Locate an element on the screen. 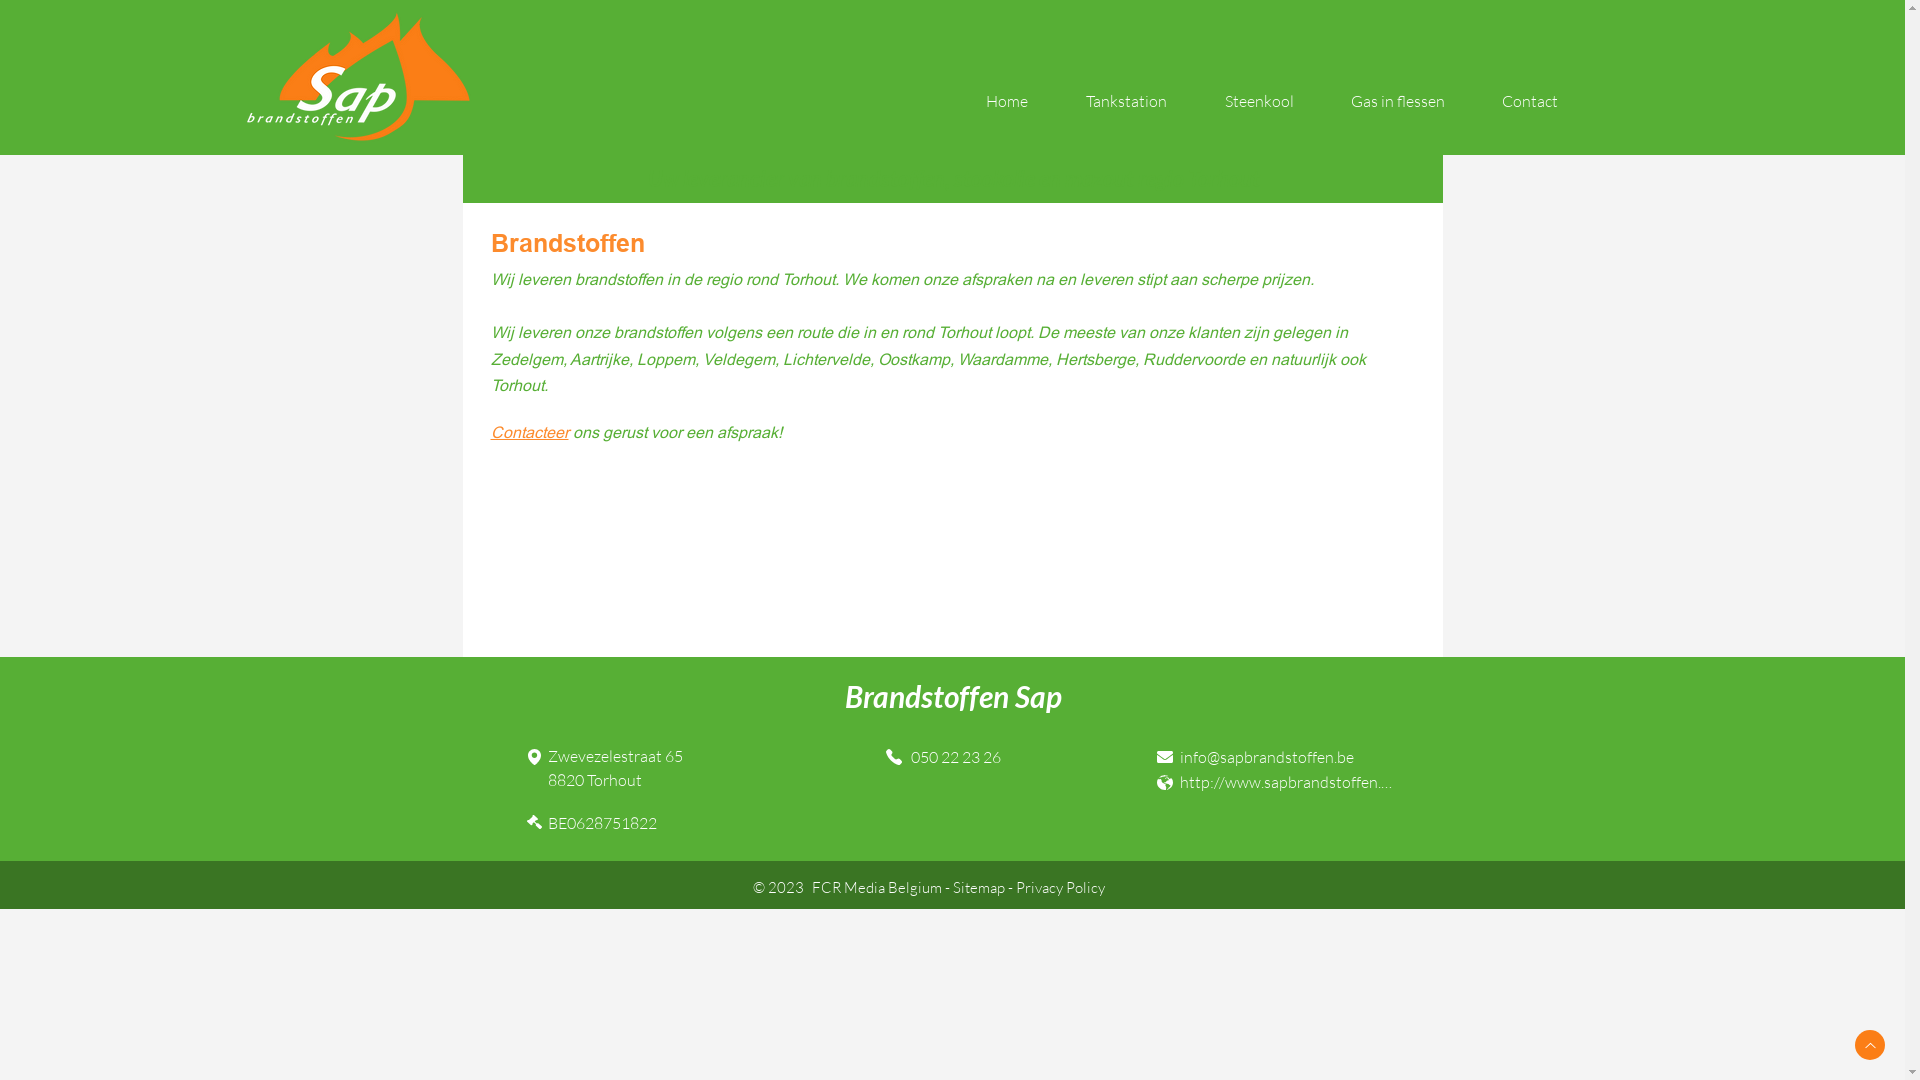 This screenshot has height=1080, width=1920. FCR Media Belgium is located at coordinates (877, 888).